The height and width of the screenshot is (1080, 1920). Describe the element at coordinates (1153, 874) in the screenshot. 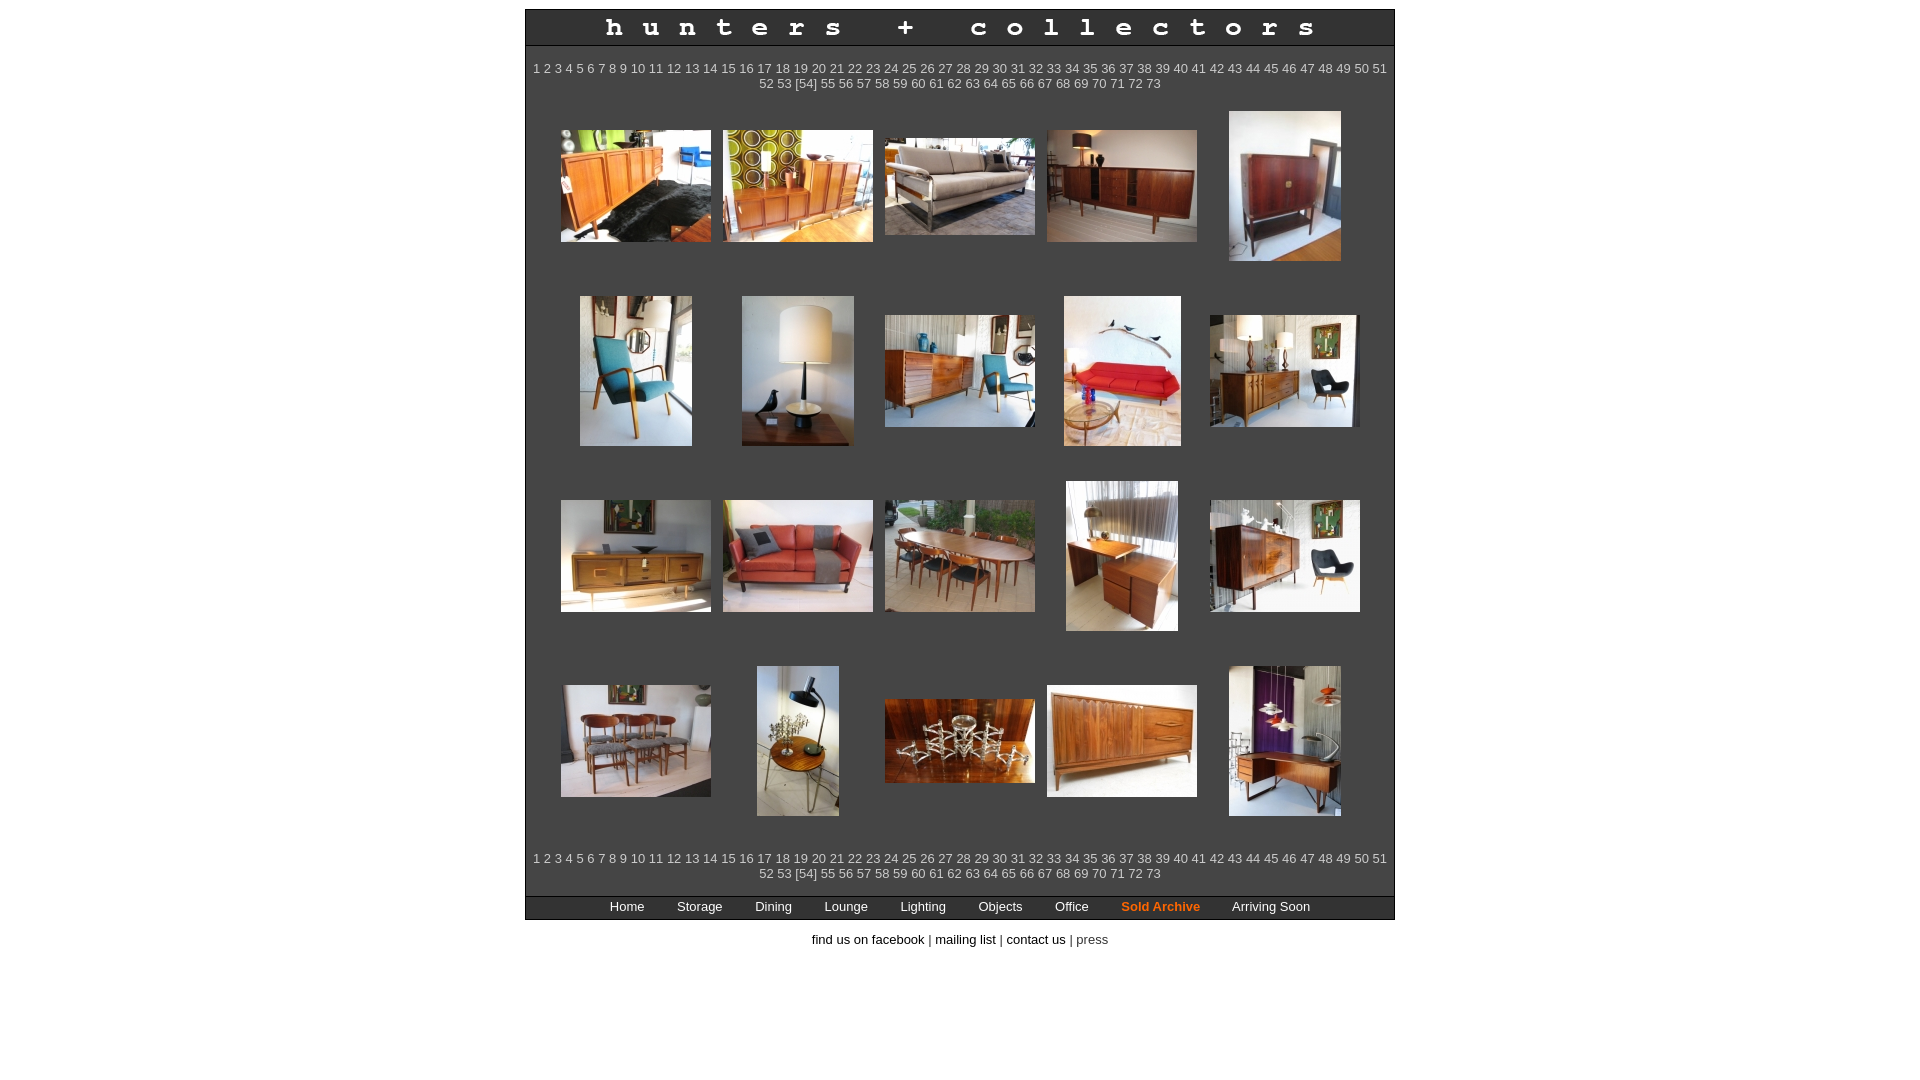

I see `73` at that location.